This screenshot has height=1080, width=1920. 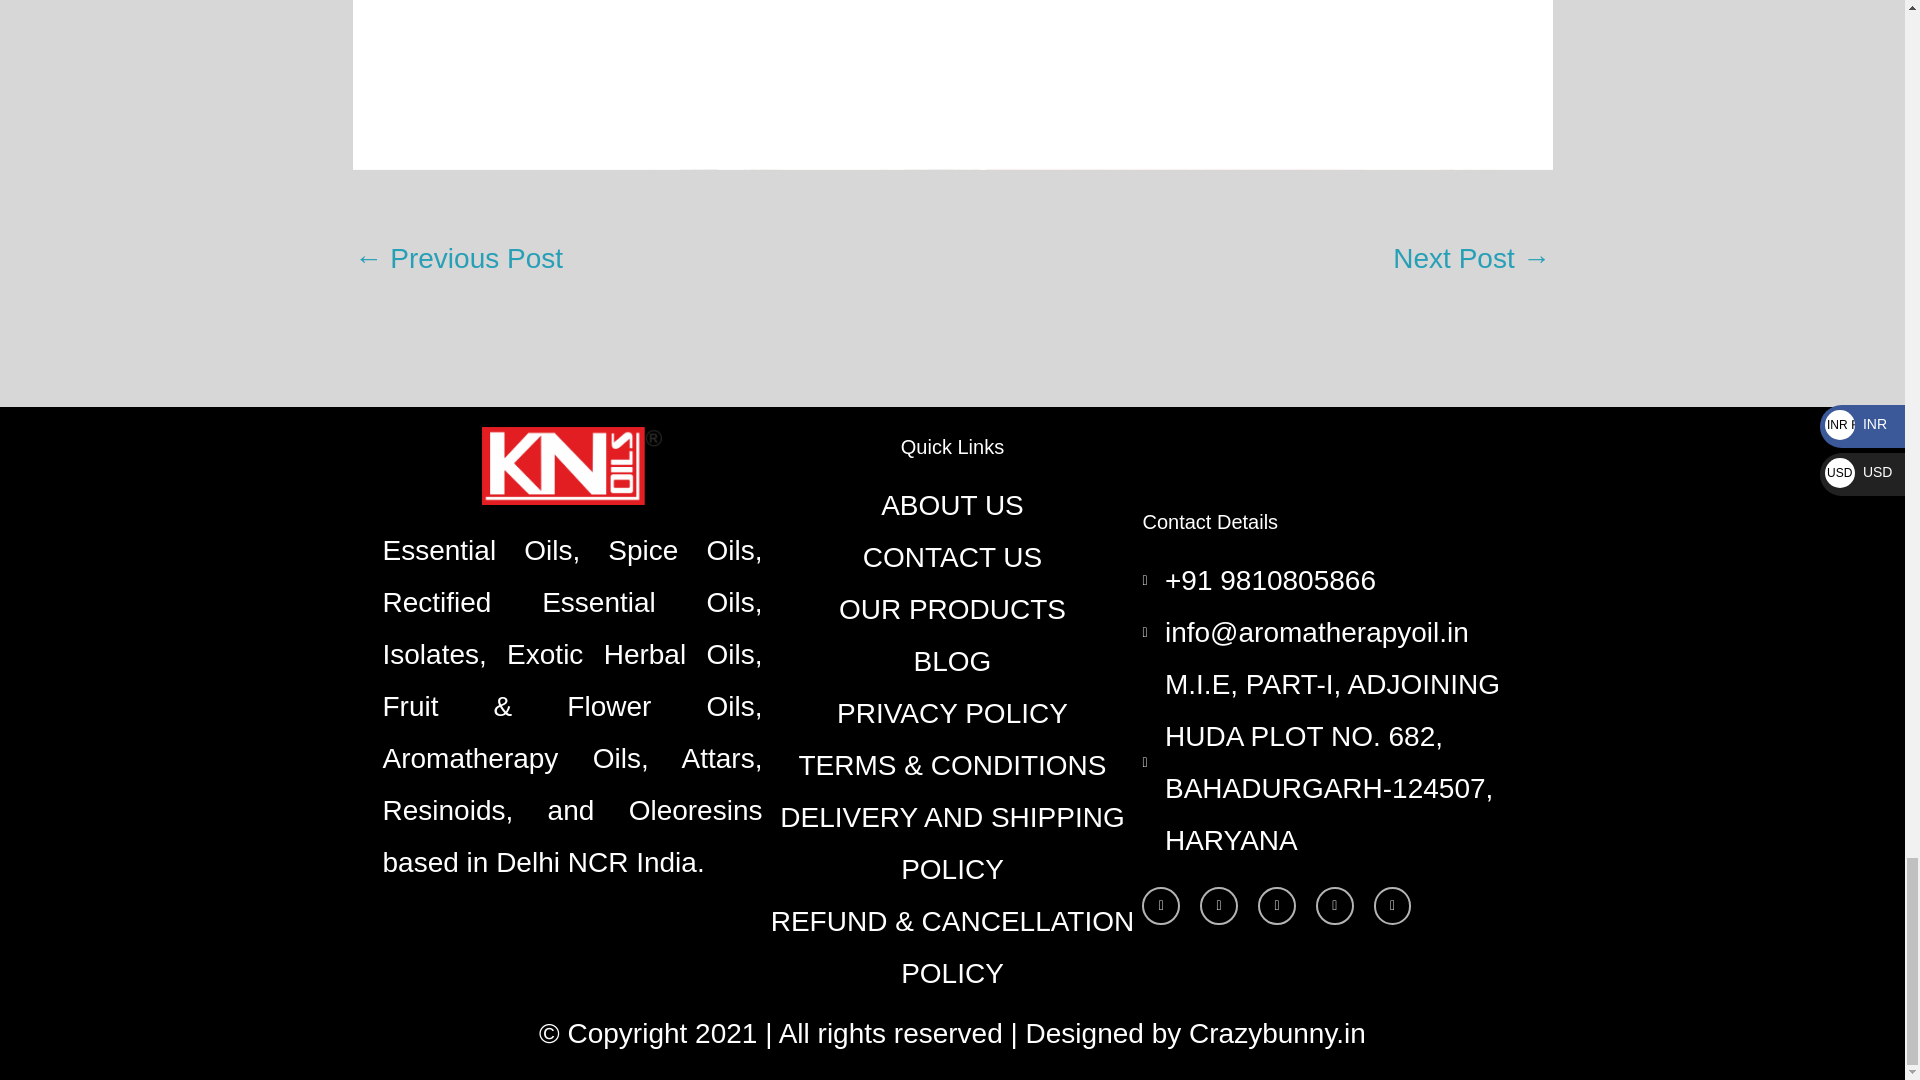 What do you see at coordinates (952, 662) in the screenshot?
I see `BLOG` at bounding box center [952, 662].